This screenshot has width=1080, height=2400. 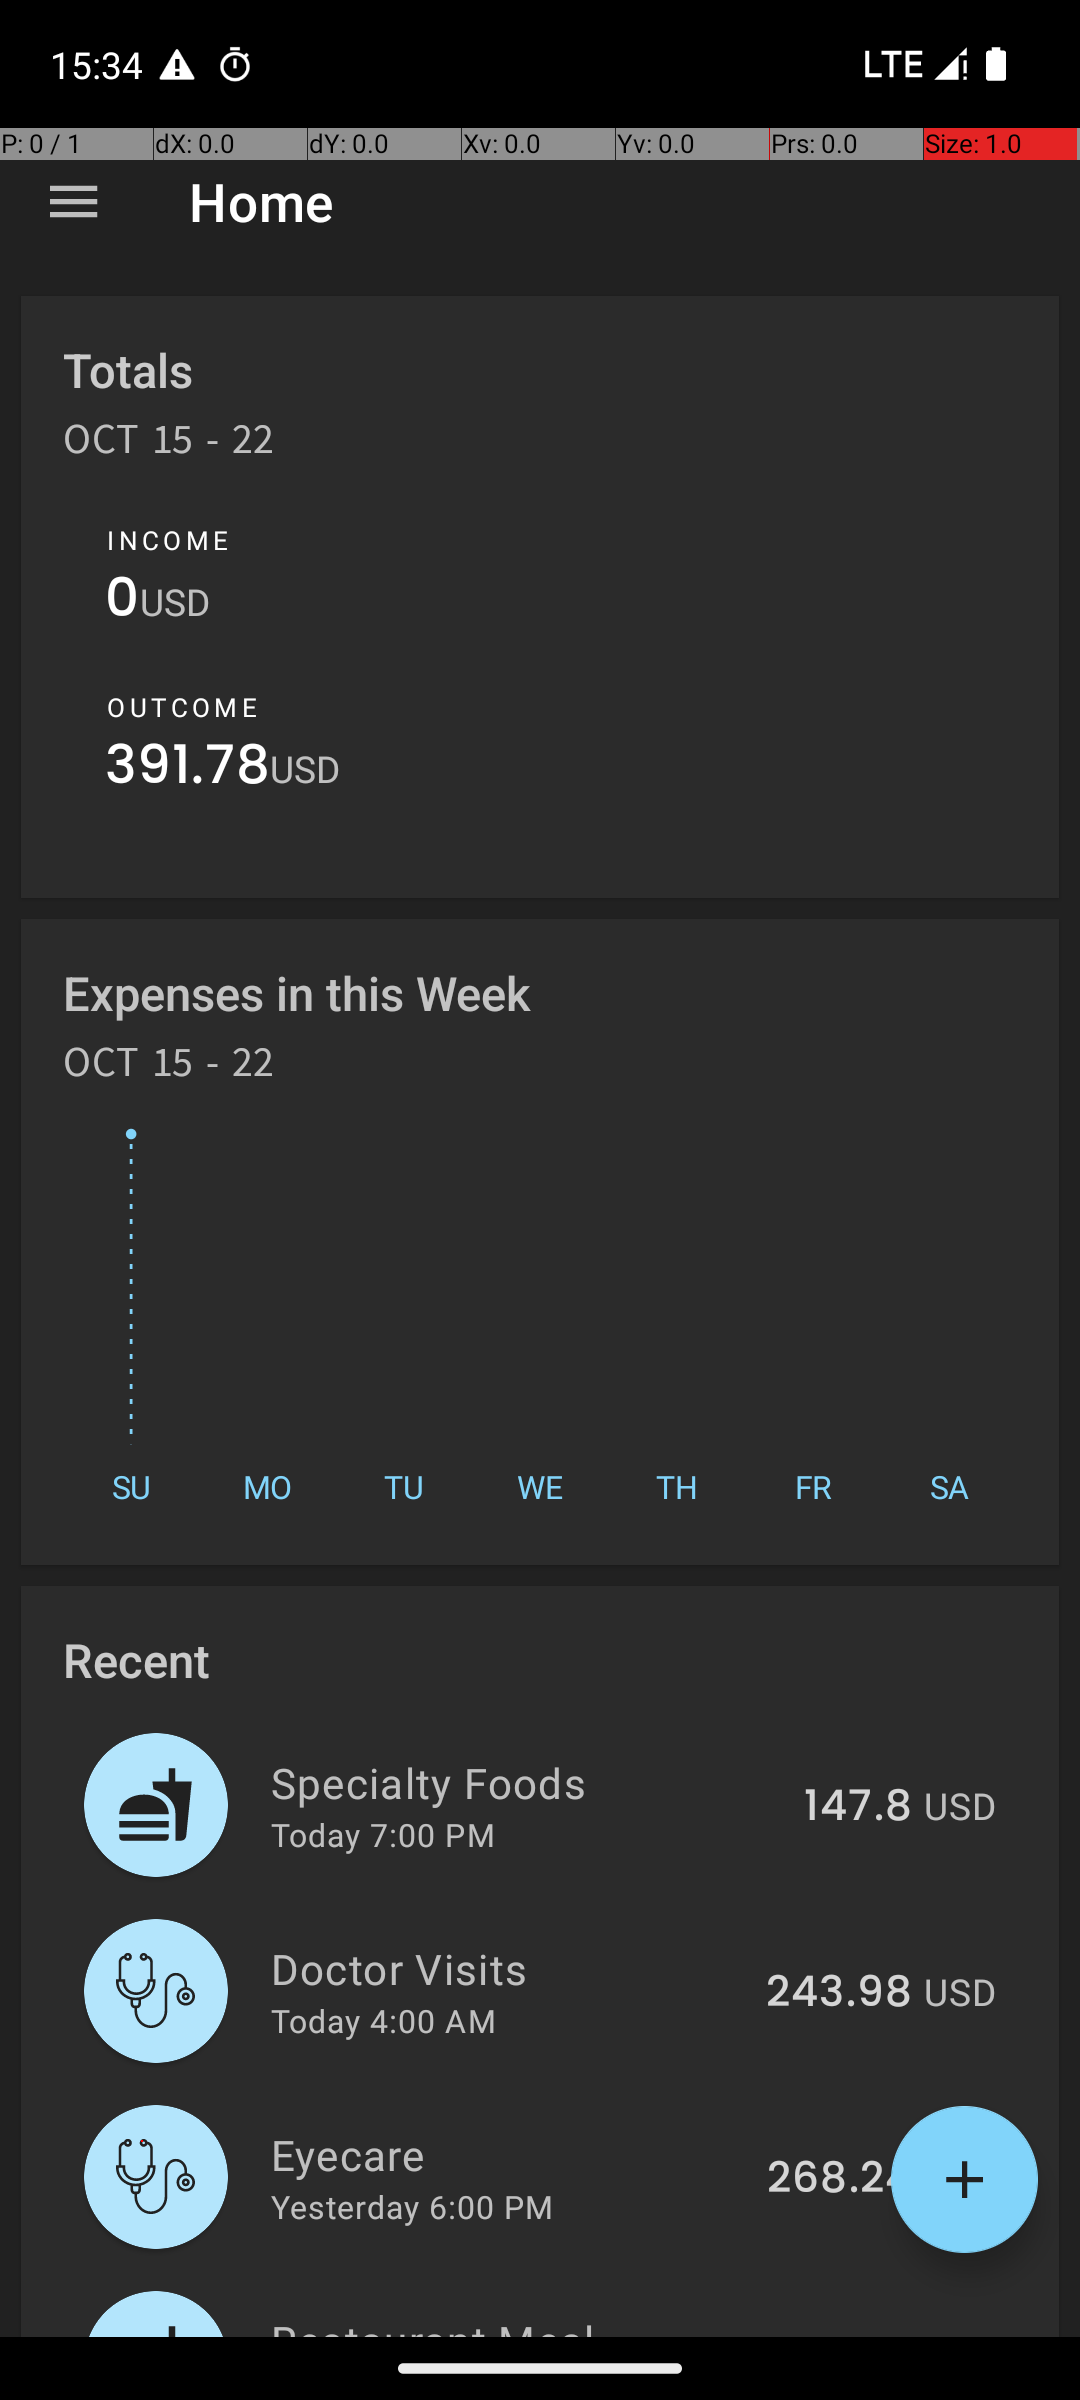 What do you see at coordinates (383, 1834) in the screenshot?
I see `Today 7:00 PM` at bounding box center [383, 1834].